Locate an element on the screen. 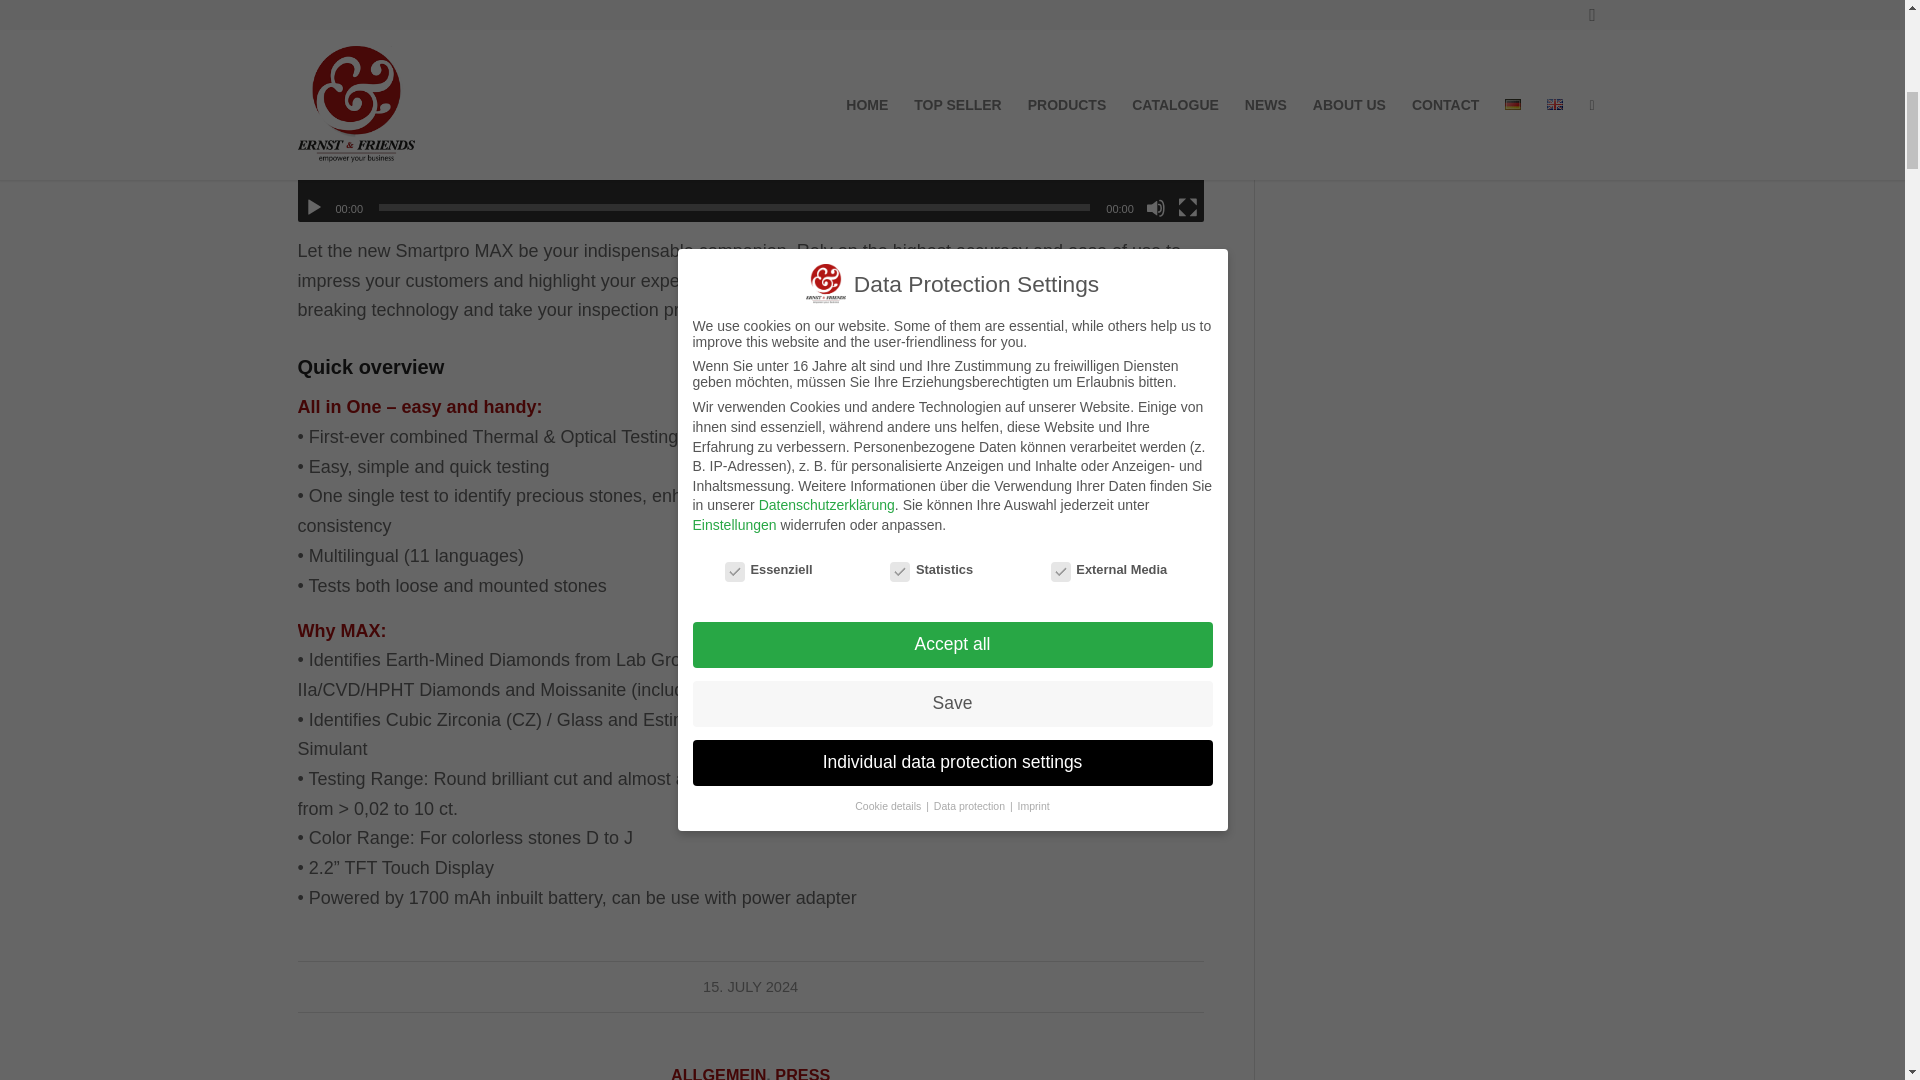 Image resolution: width=1920 pixels, height=1080 pixels. Fullscreen is located at coordinates (1188, 208).